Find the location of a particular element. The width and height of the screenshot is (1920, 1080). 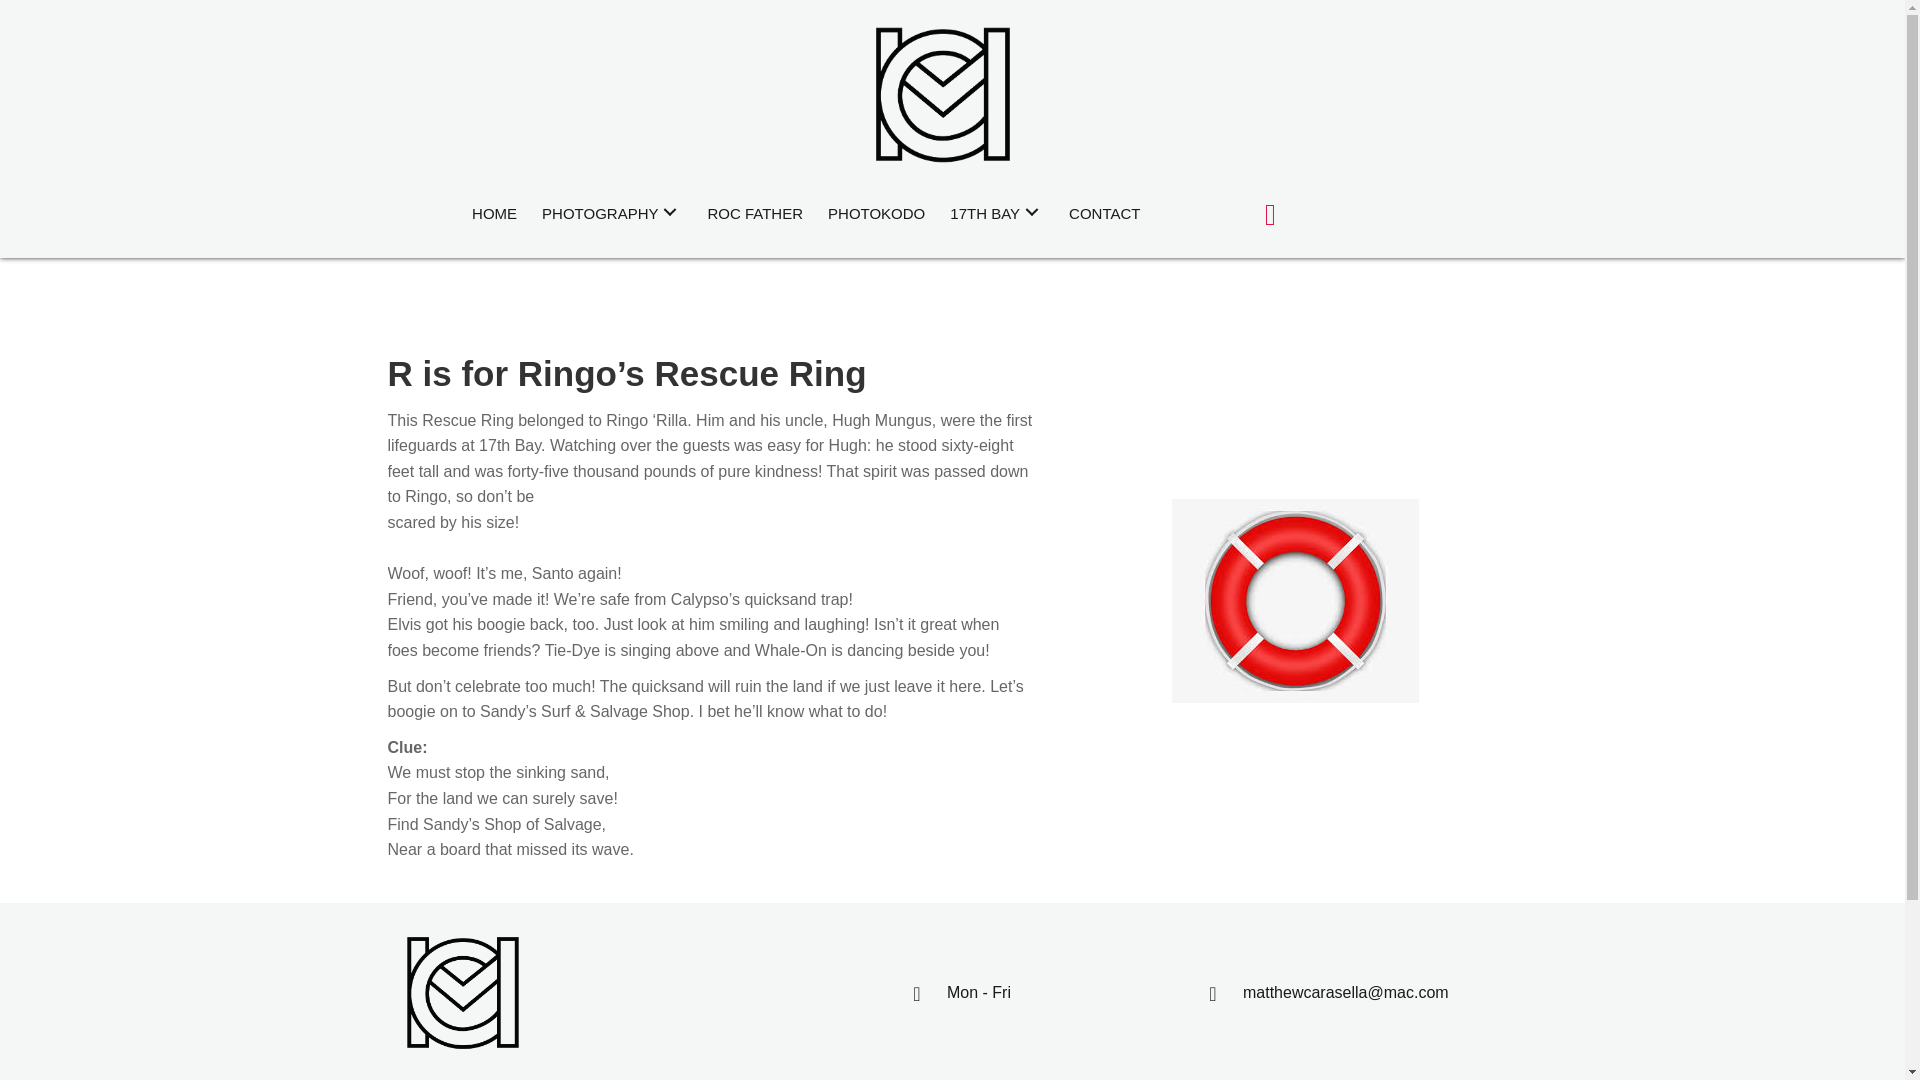

PHOTOKODO is located at coordinates (876, 211).